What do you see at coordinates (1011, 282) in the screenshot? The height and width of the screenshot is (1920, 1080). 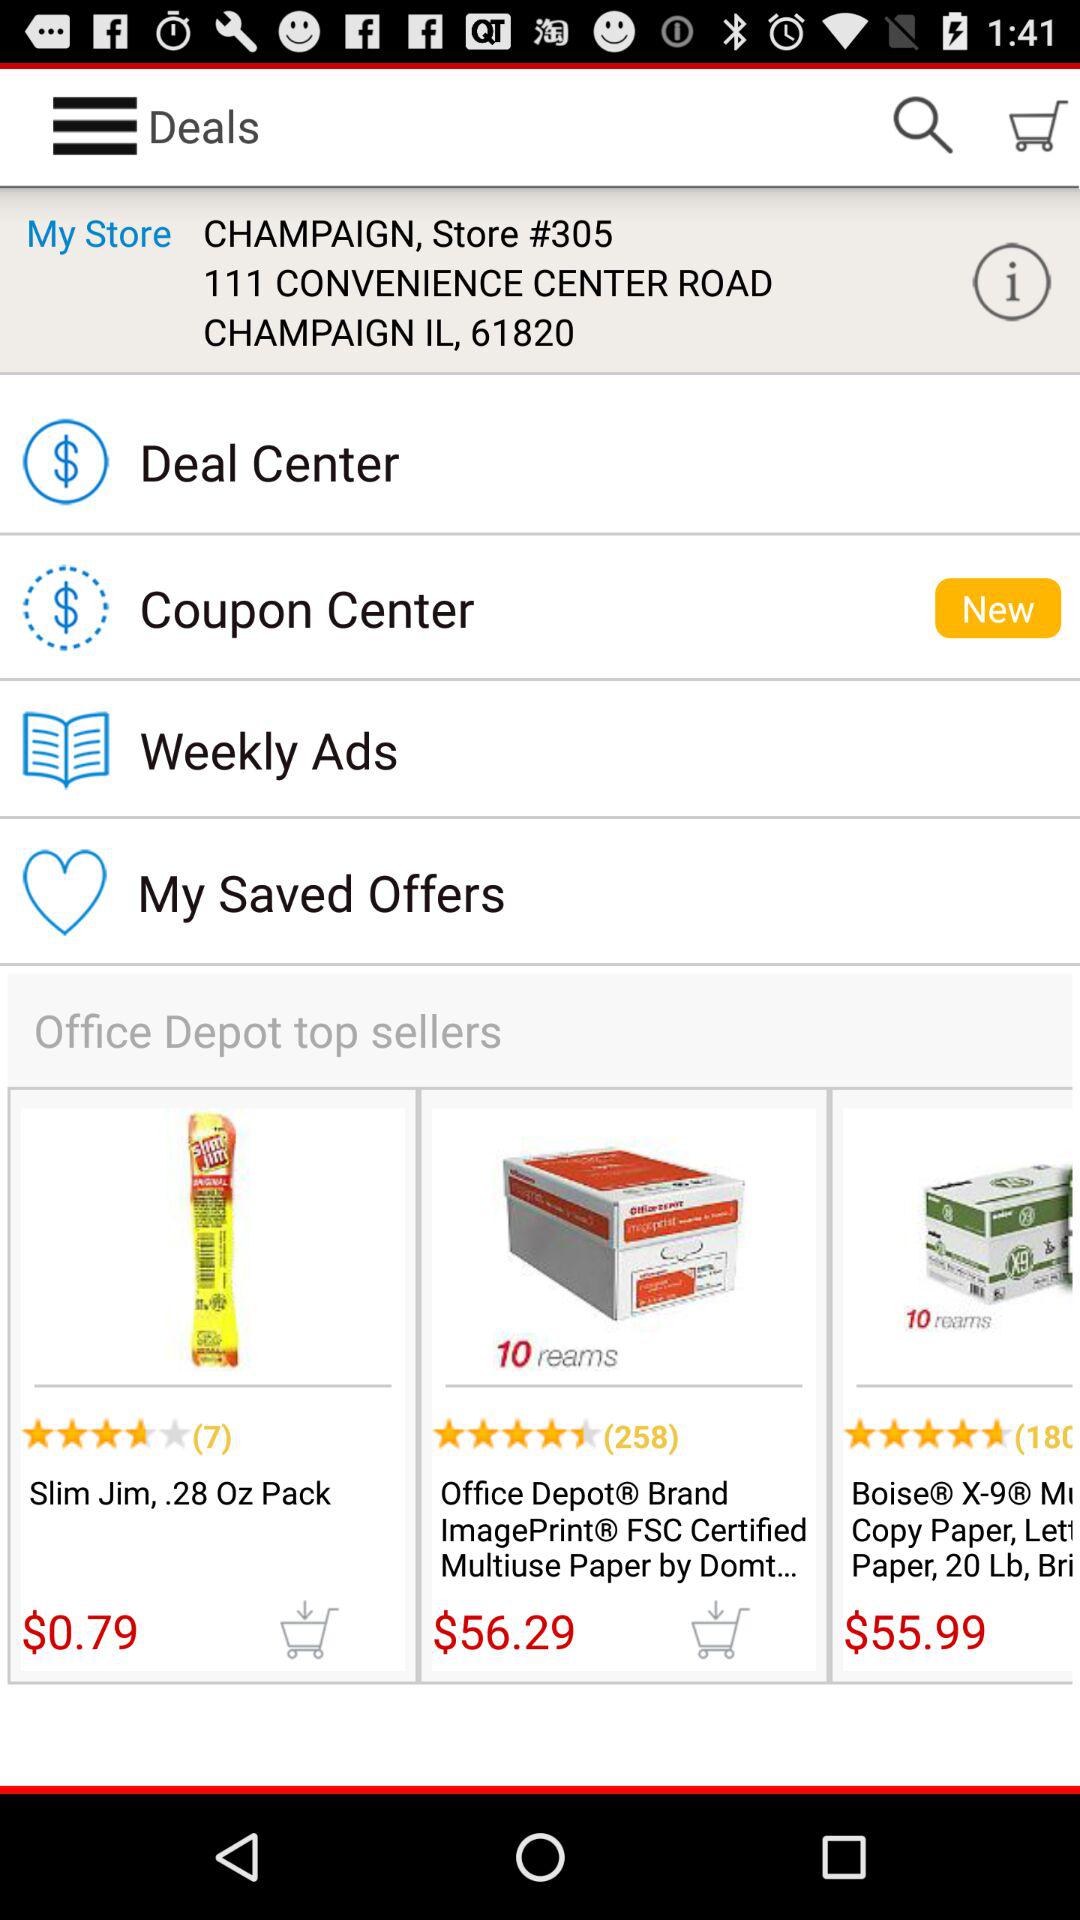 I see `select more info option` at bounding box center [1011, 282].